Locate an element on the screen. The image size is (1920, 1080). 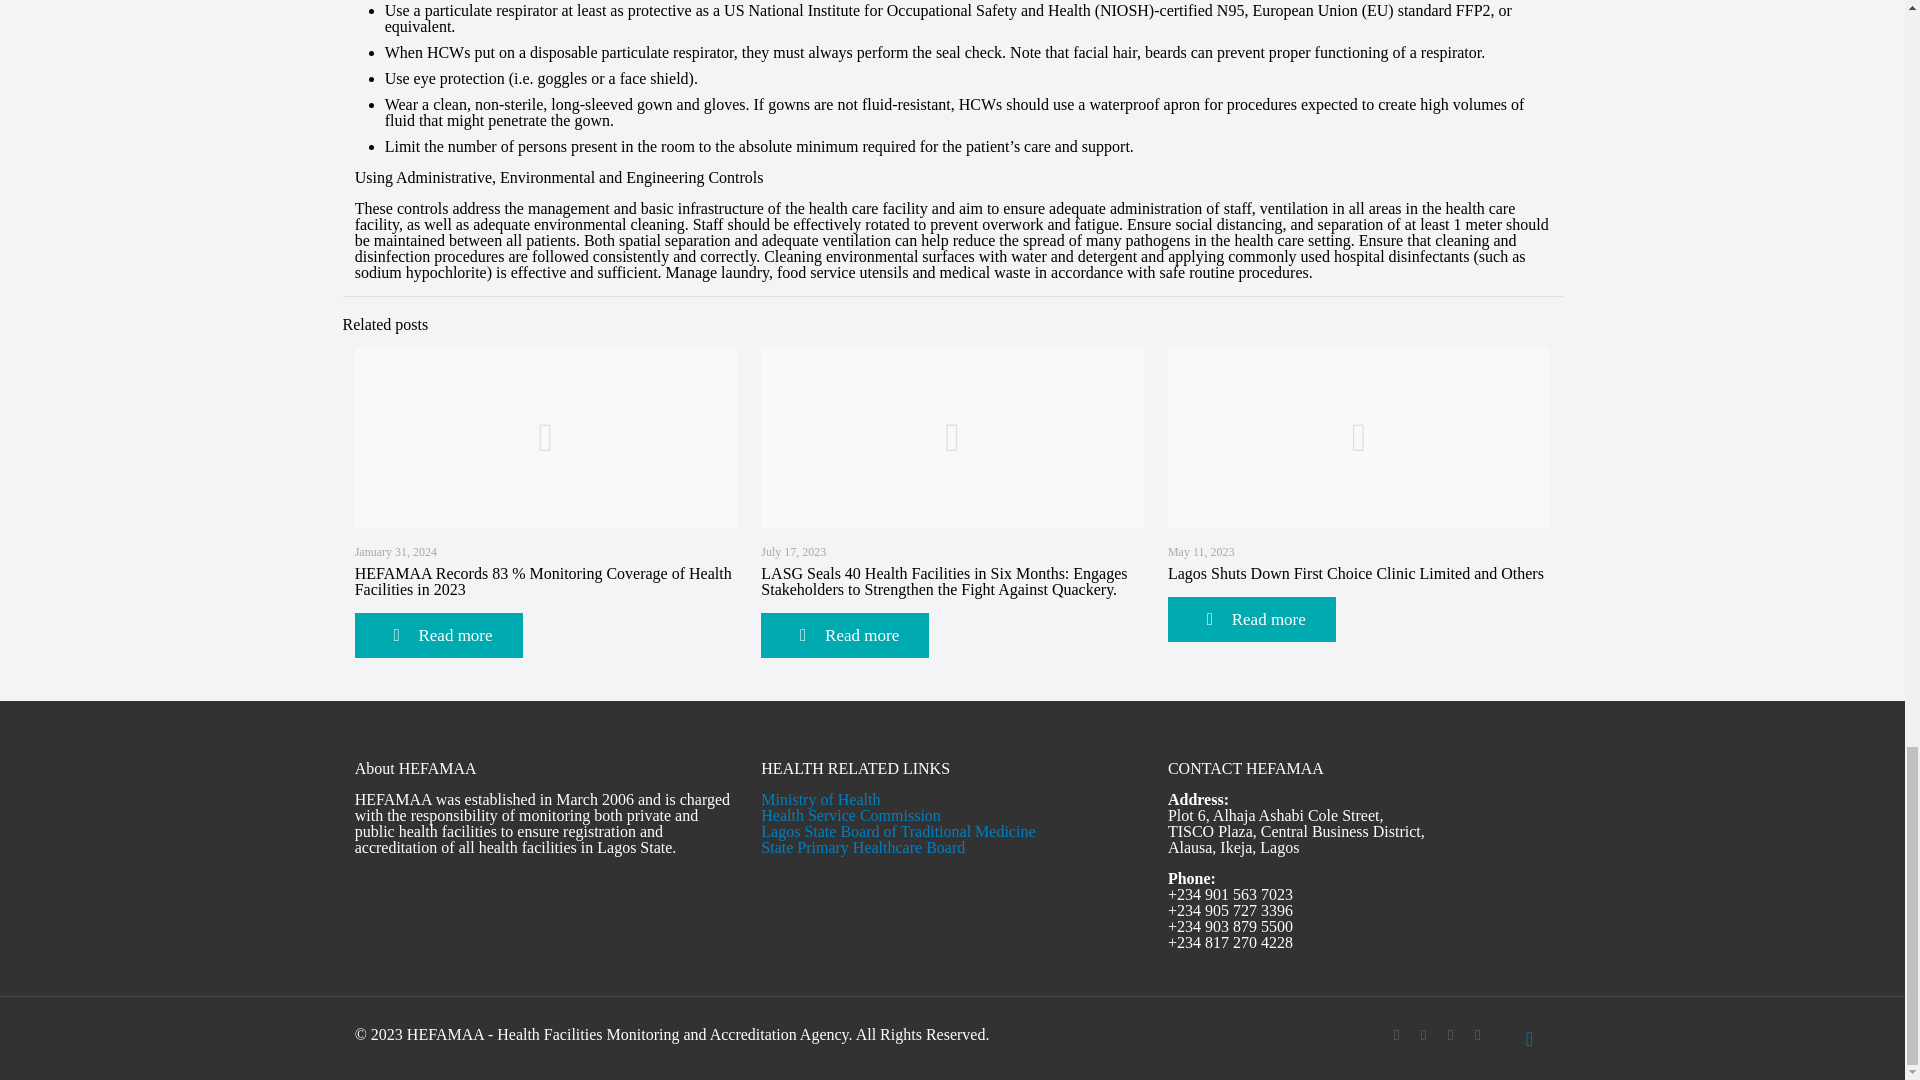
Lagos Shuts Down First Choice Clinic Limited and Others is located at coordinates (1355, 573).